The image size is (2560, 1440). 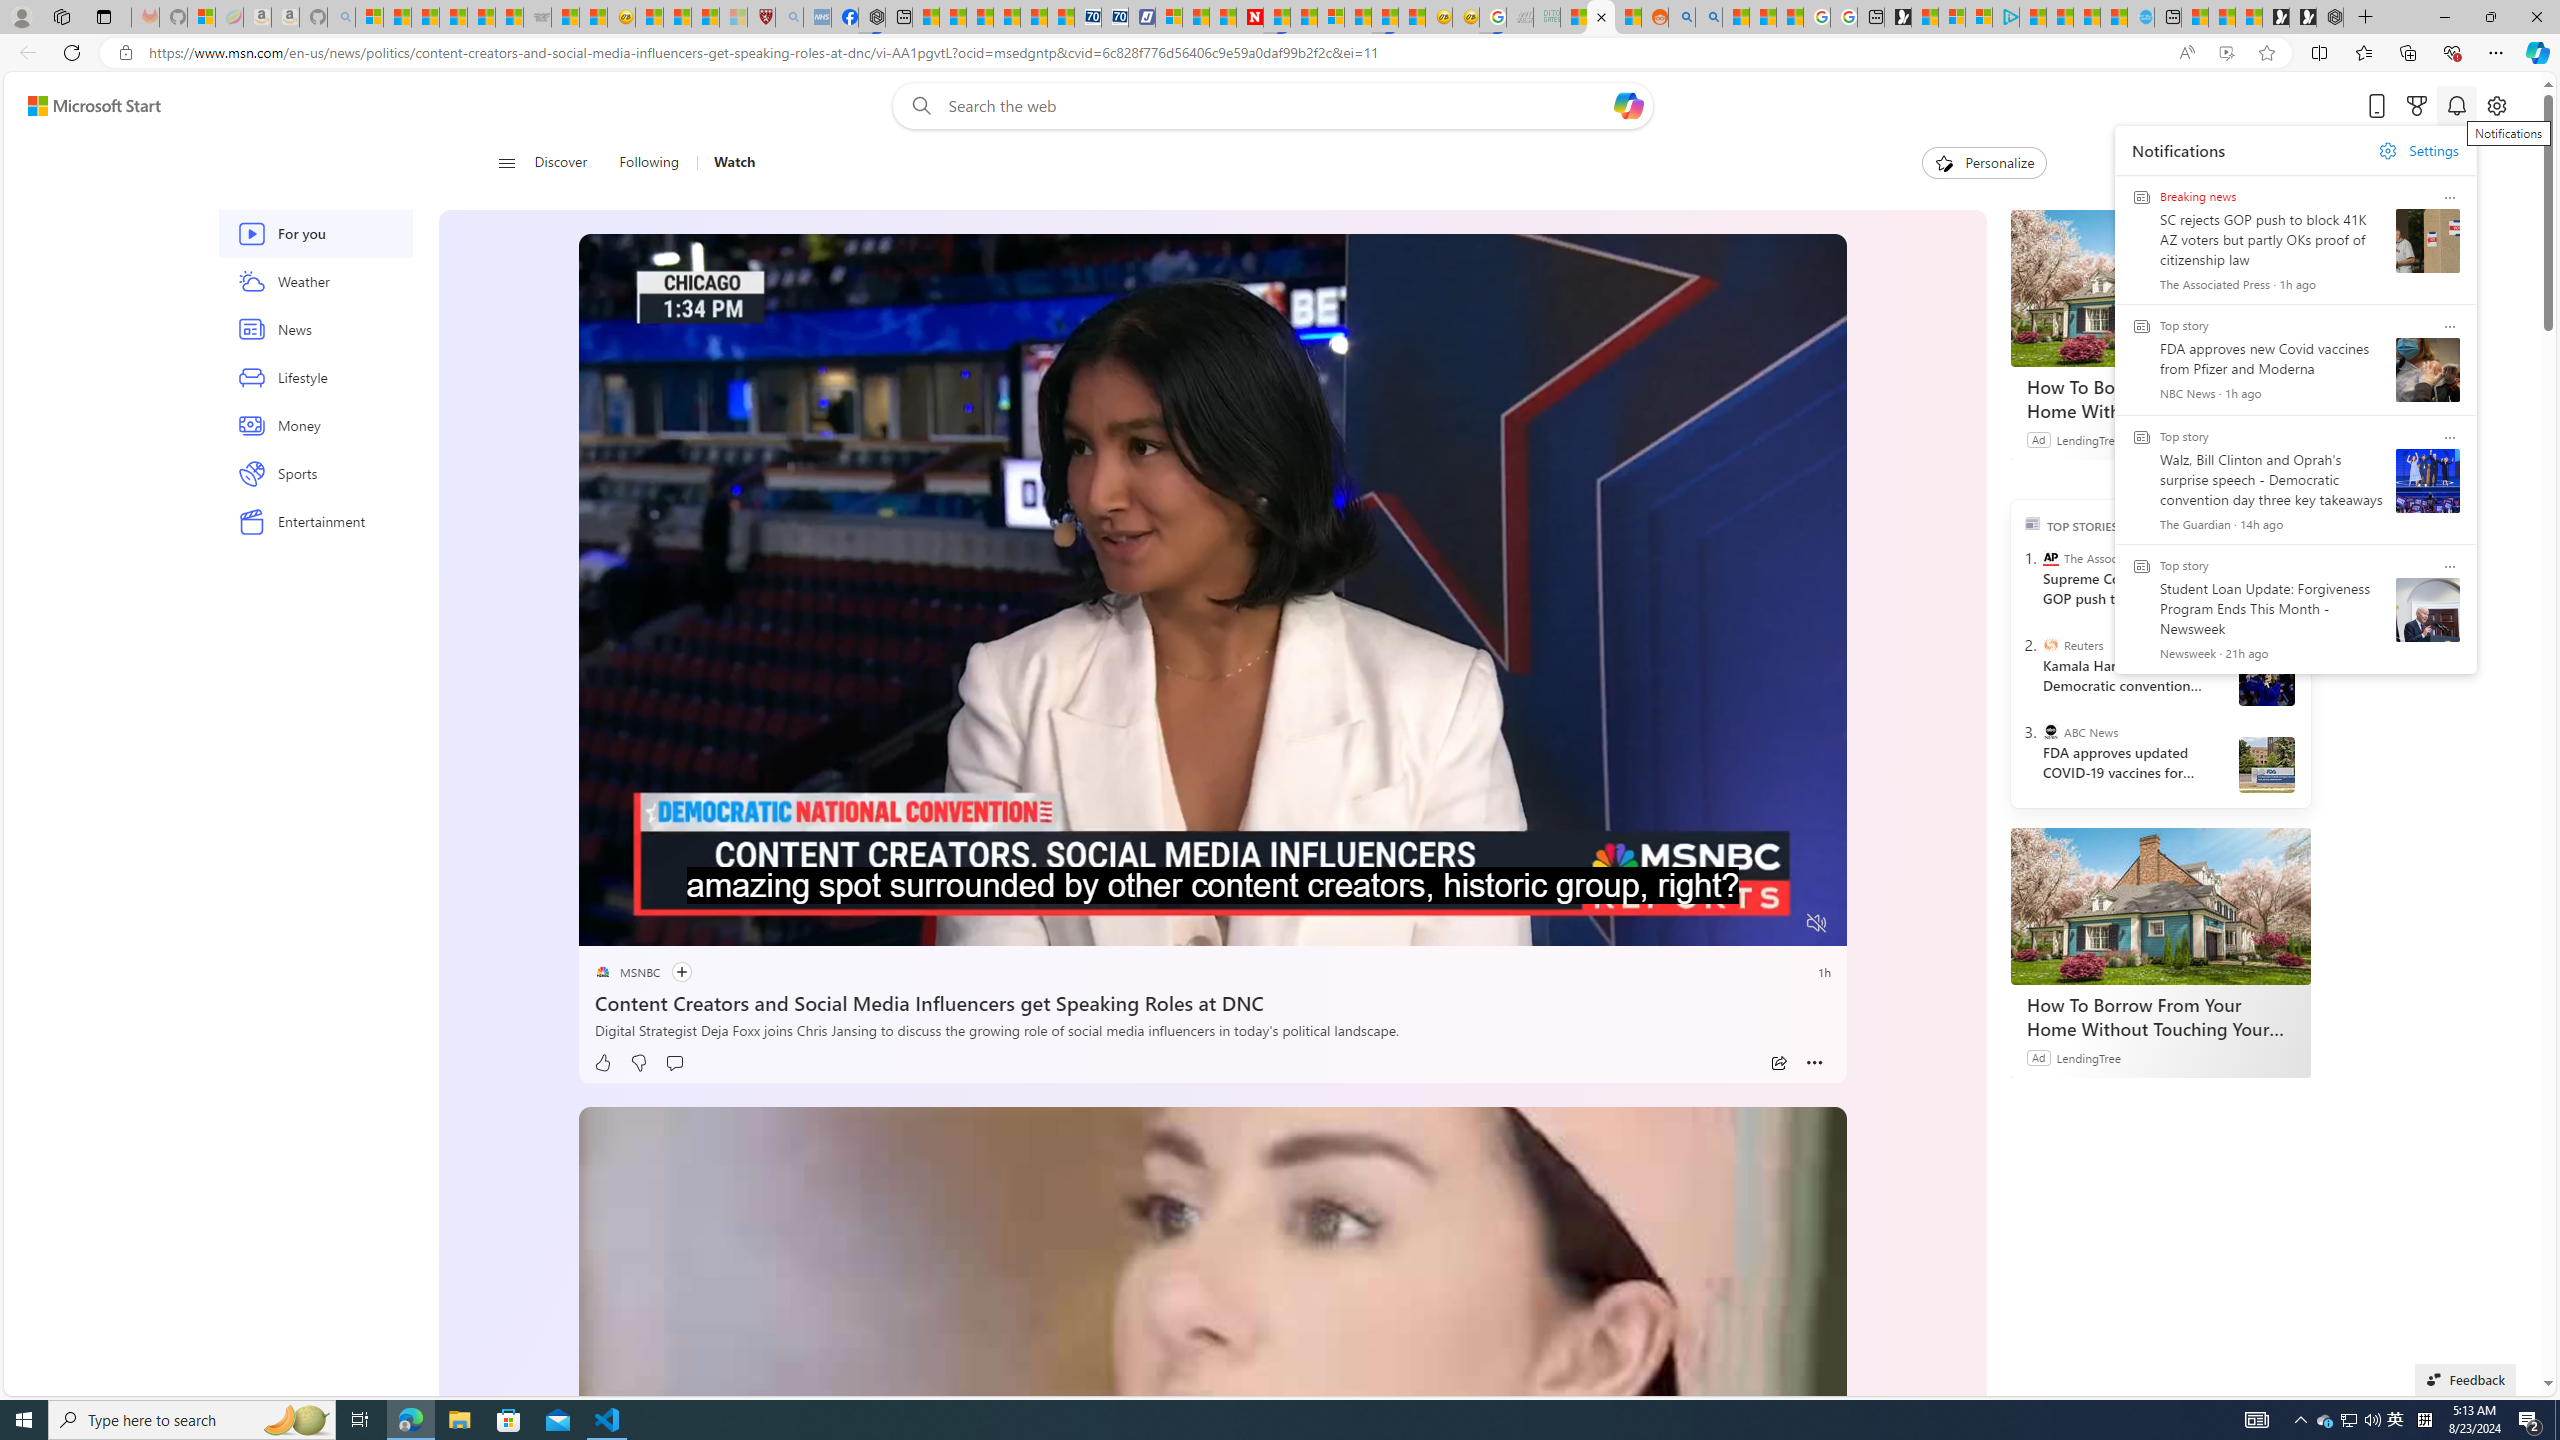 I want to click on Open navigation menu, so click(x=505, y=162).